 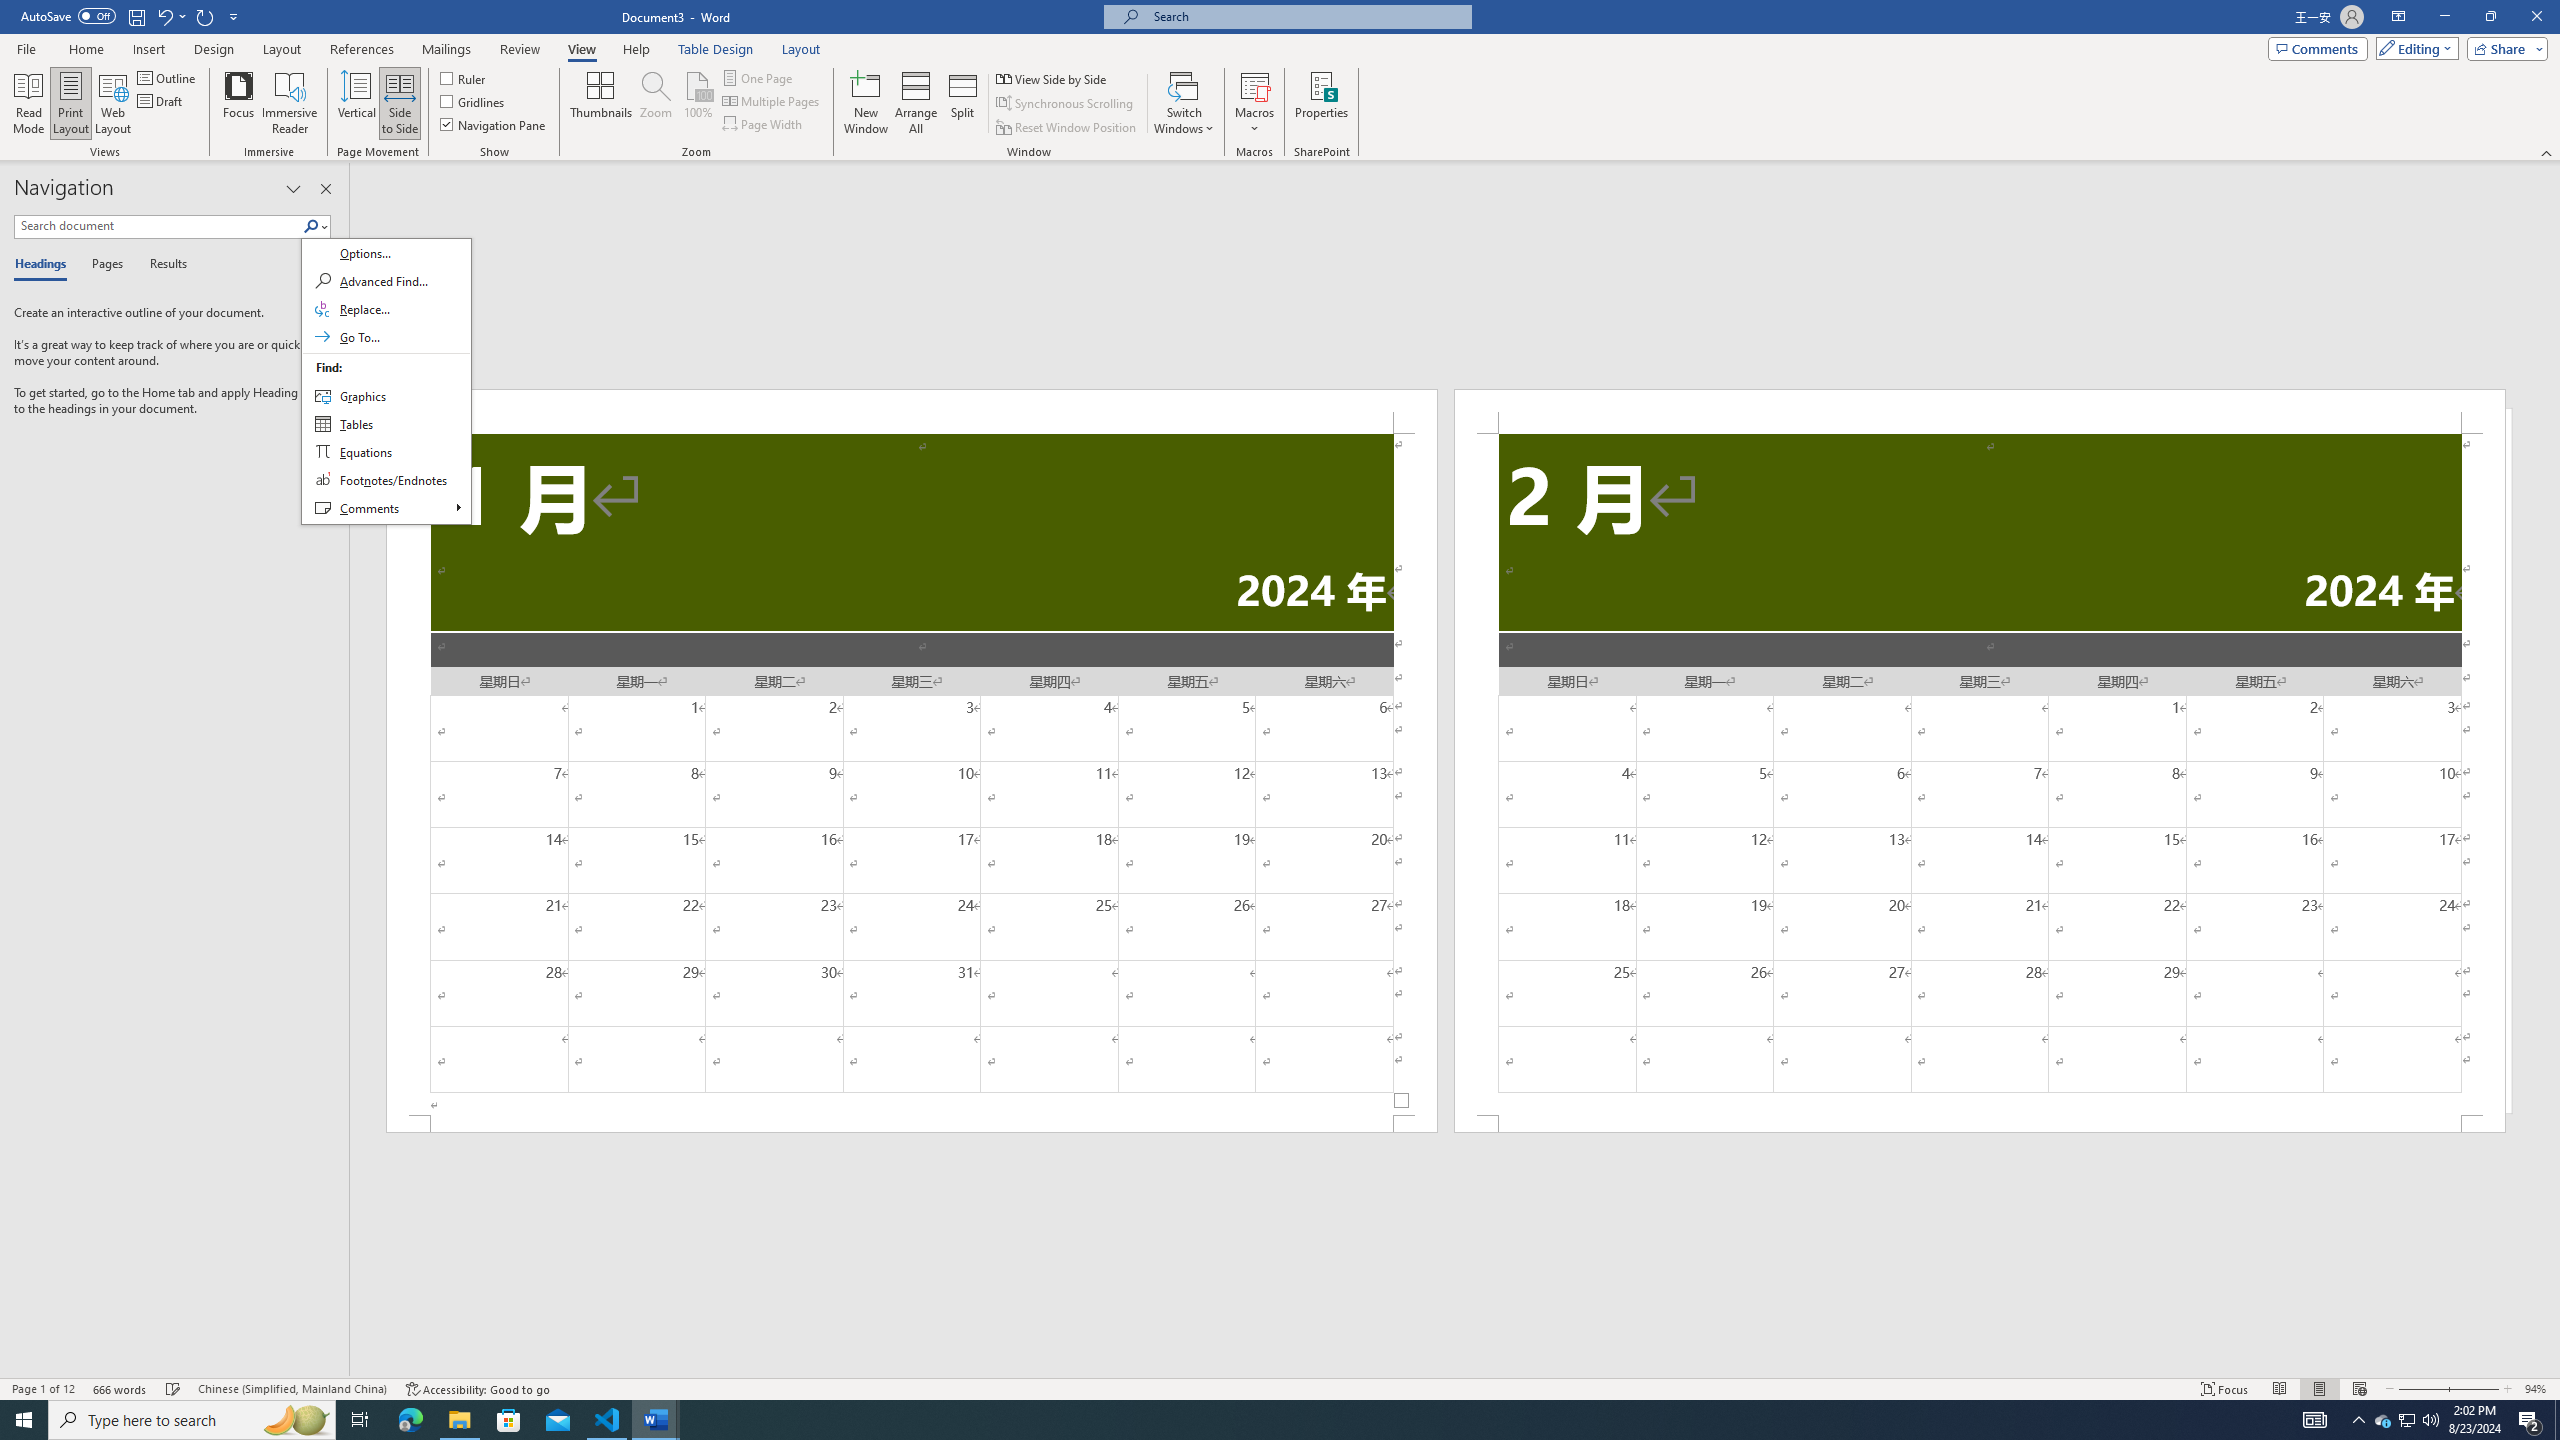 I want to click on Repeat Doc Close, so click(x=206, y=16).